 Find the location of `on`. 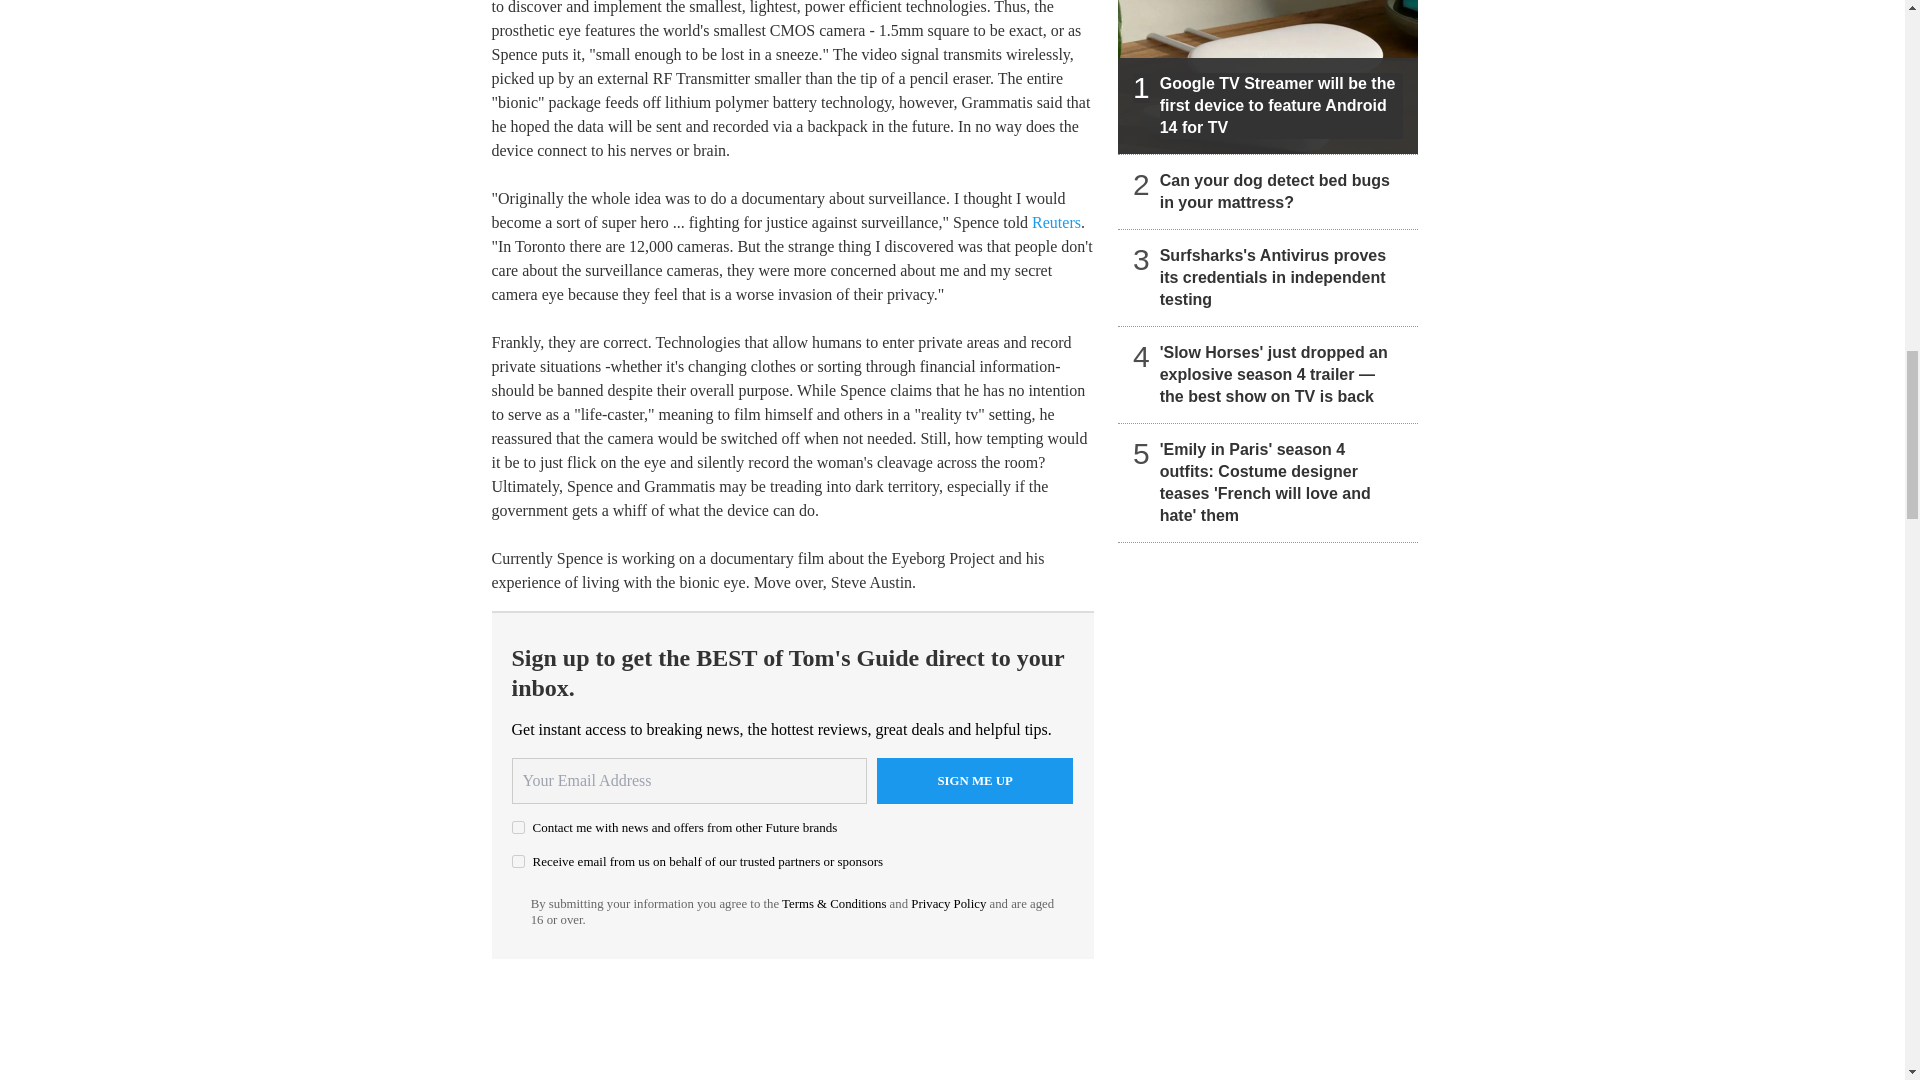

on is located at coordinates (518, 862).